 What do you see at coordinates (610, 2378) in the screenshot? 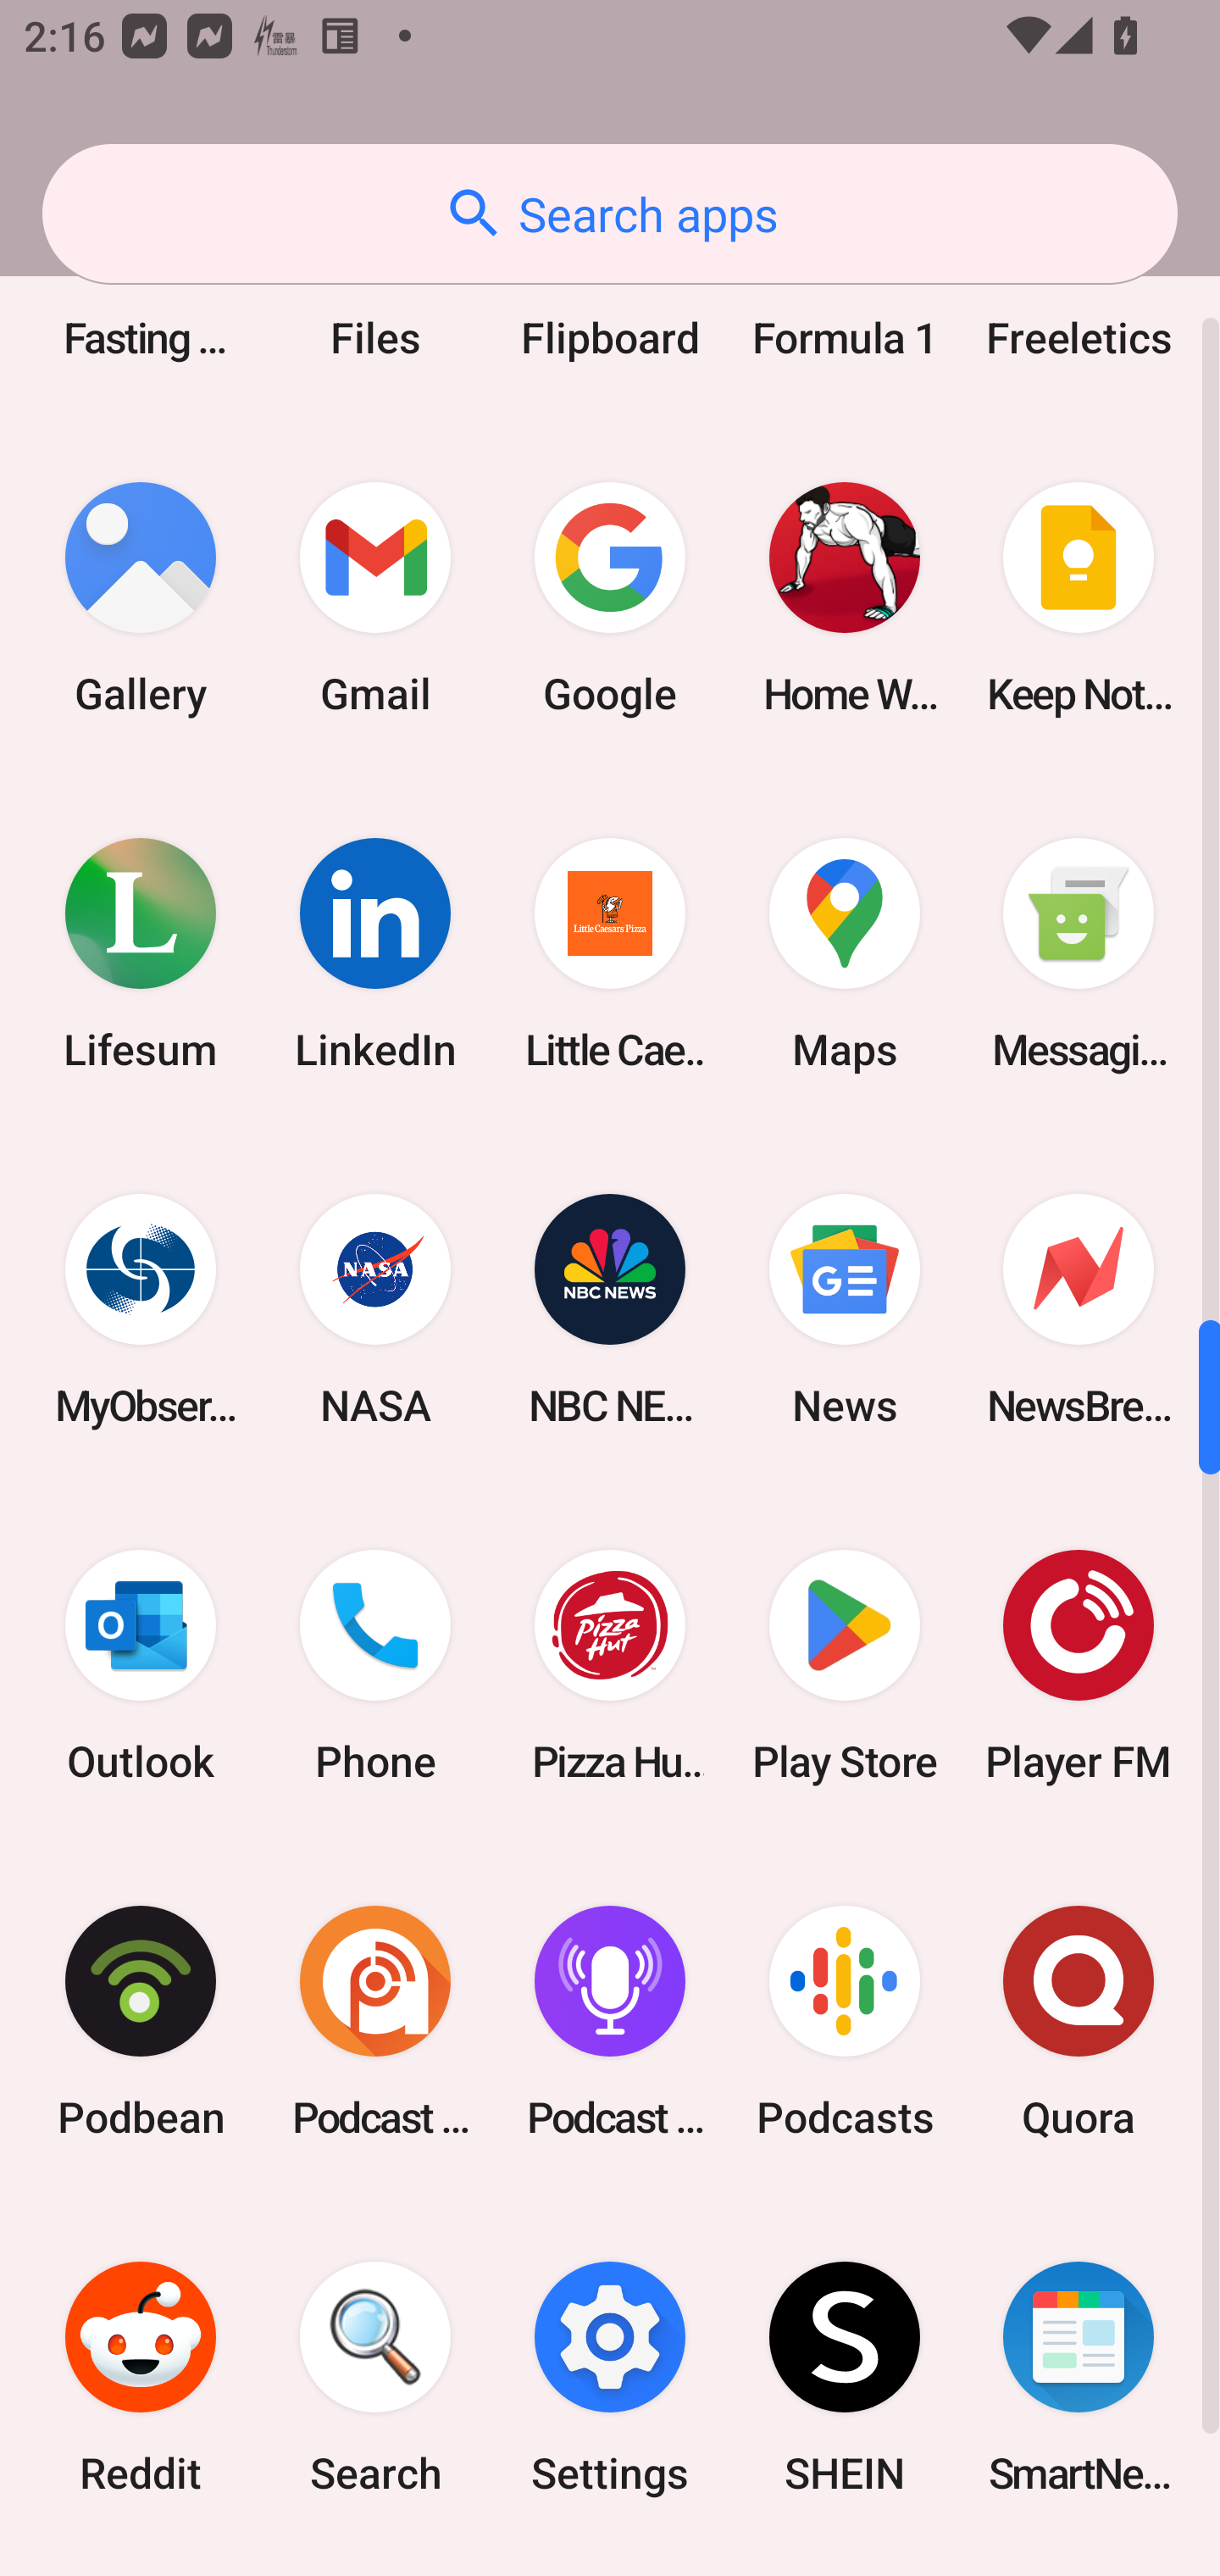
I see `Settings` at bounding box center [610, 2378].